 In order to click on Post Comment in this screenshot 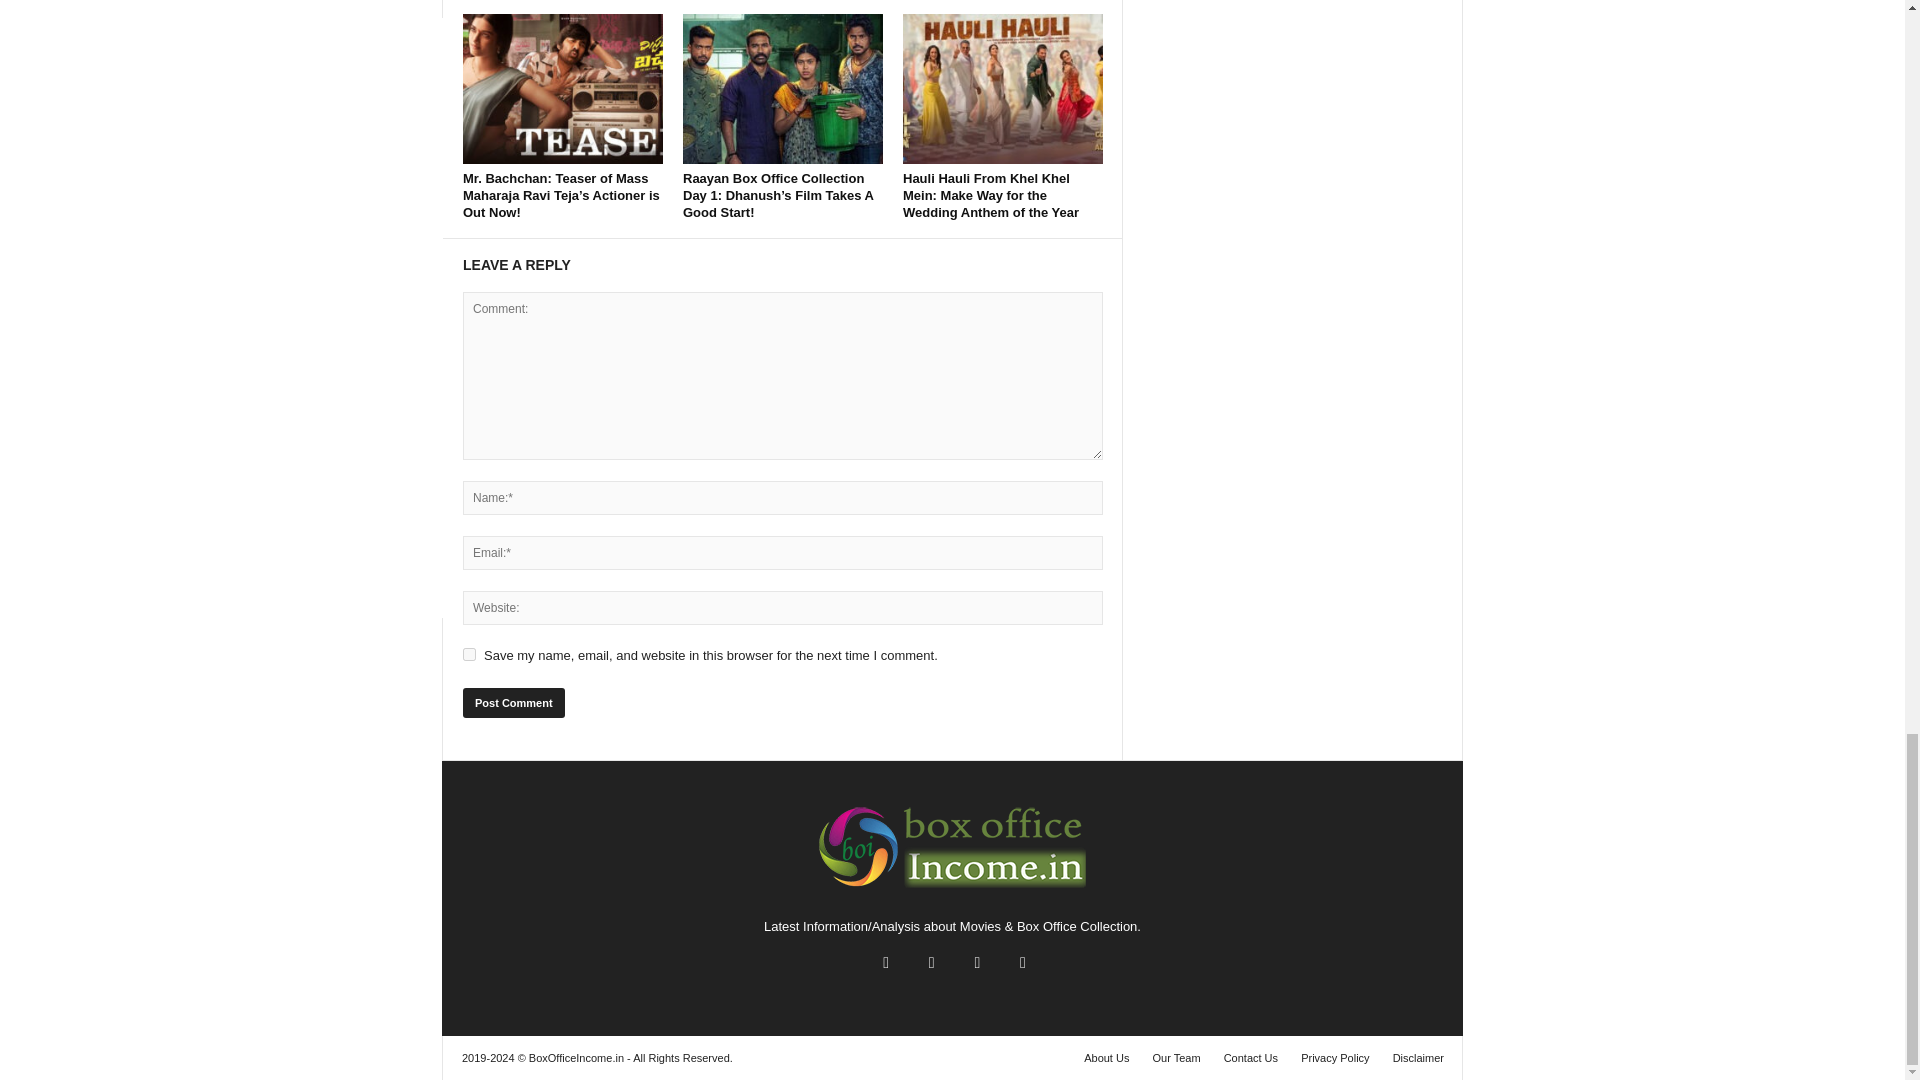, I will do `click(513, 702)`.